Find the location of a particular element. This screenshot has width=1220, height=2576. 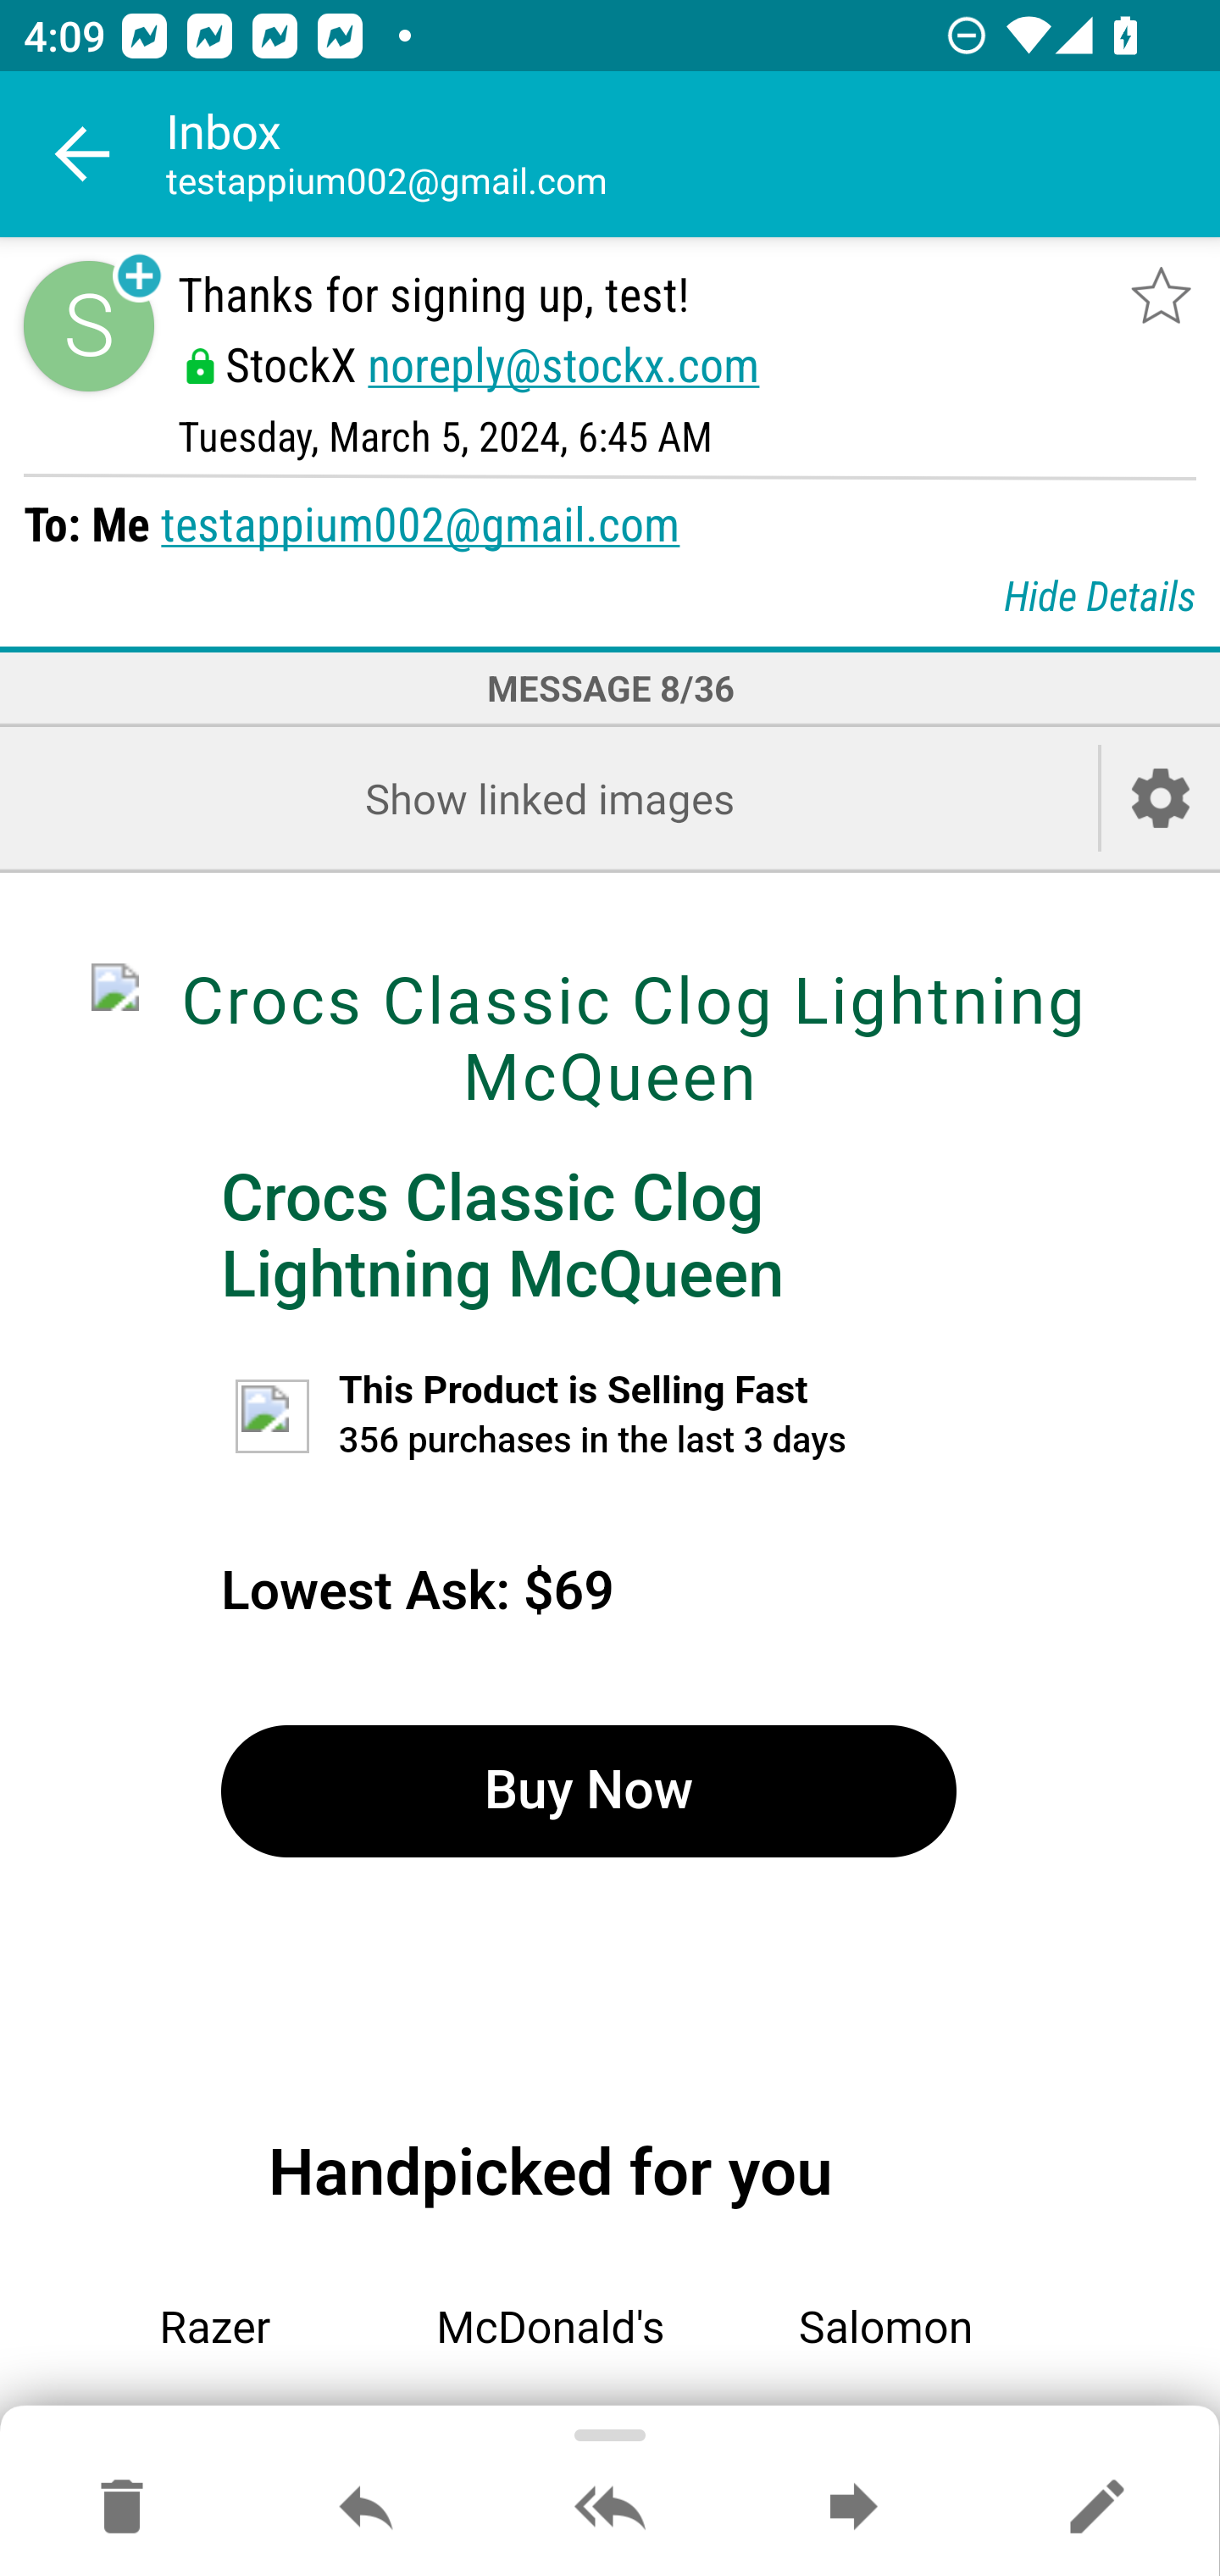

Crocs Classic Clog Lightning McQueen is located at coordinates (502, 1236).